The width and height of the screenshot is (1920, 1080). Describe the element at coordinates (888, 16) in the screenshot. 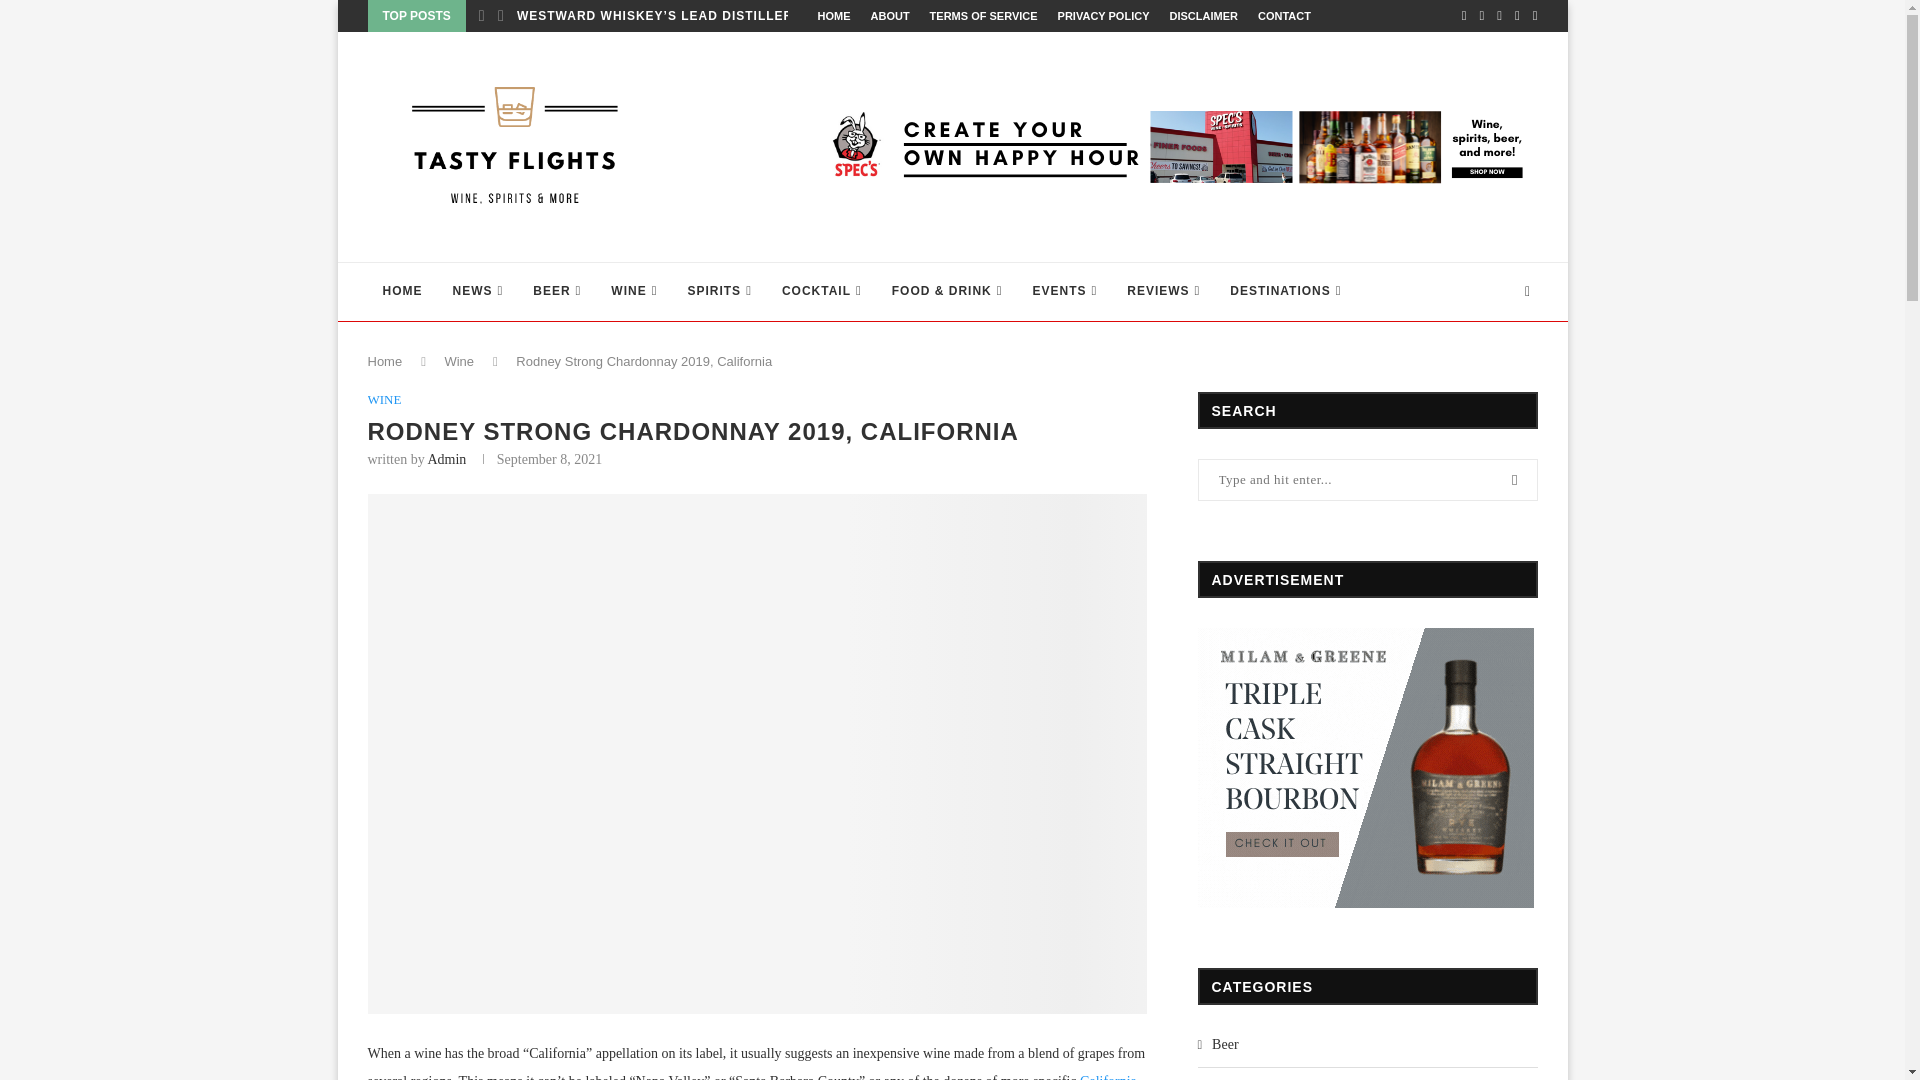

I see `ABOUT` at that location.